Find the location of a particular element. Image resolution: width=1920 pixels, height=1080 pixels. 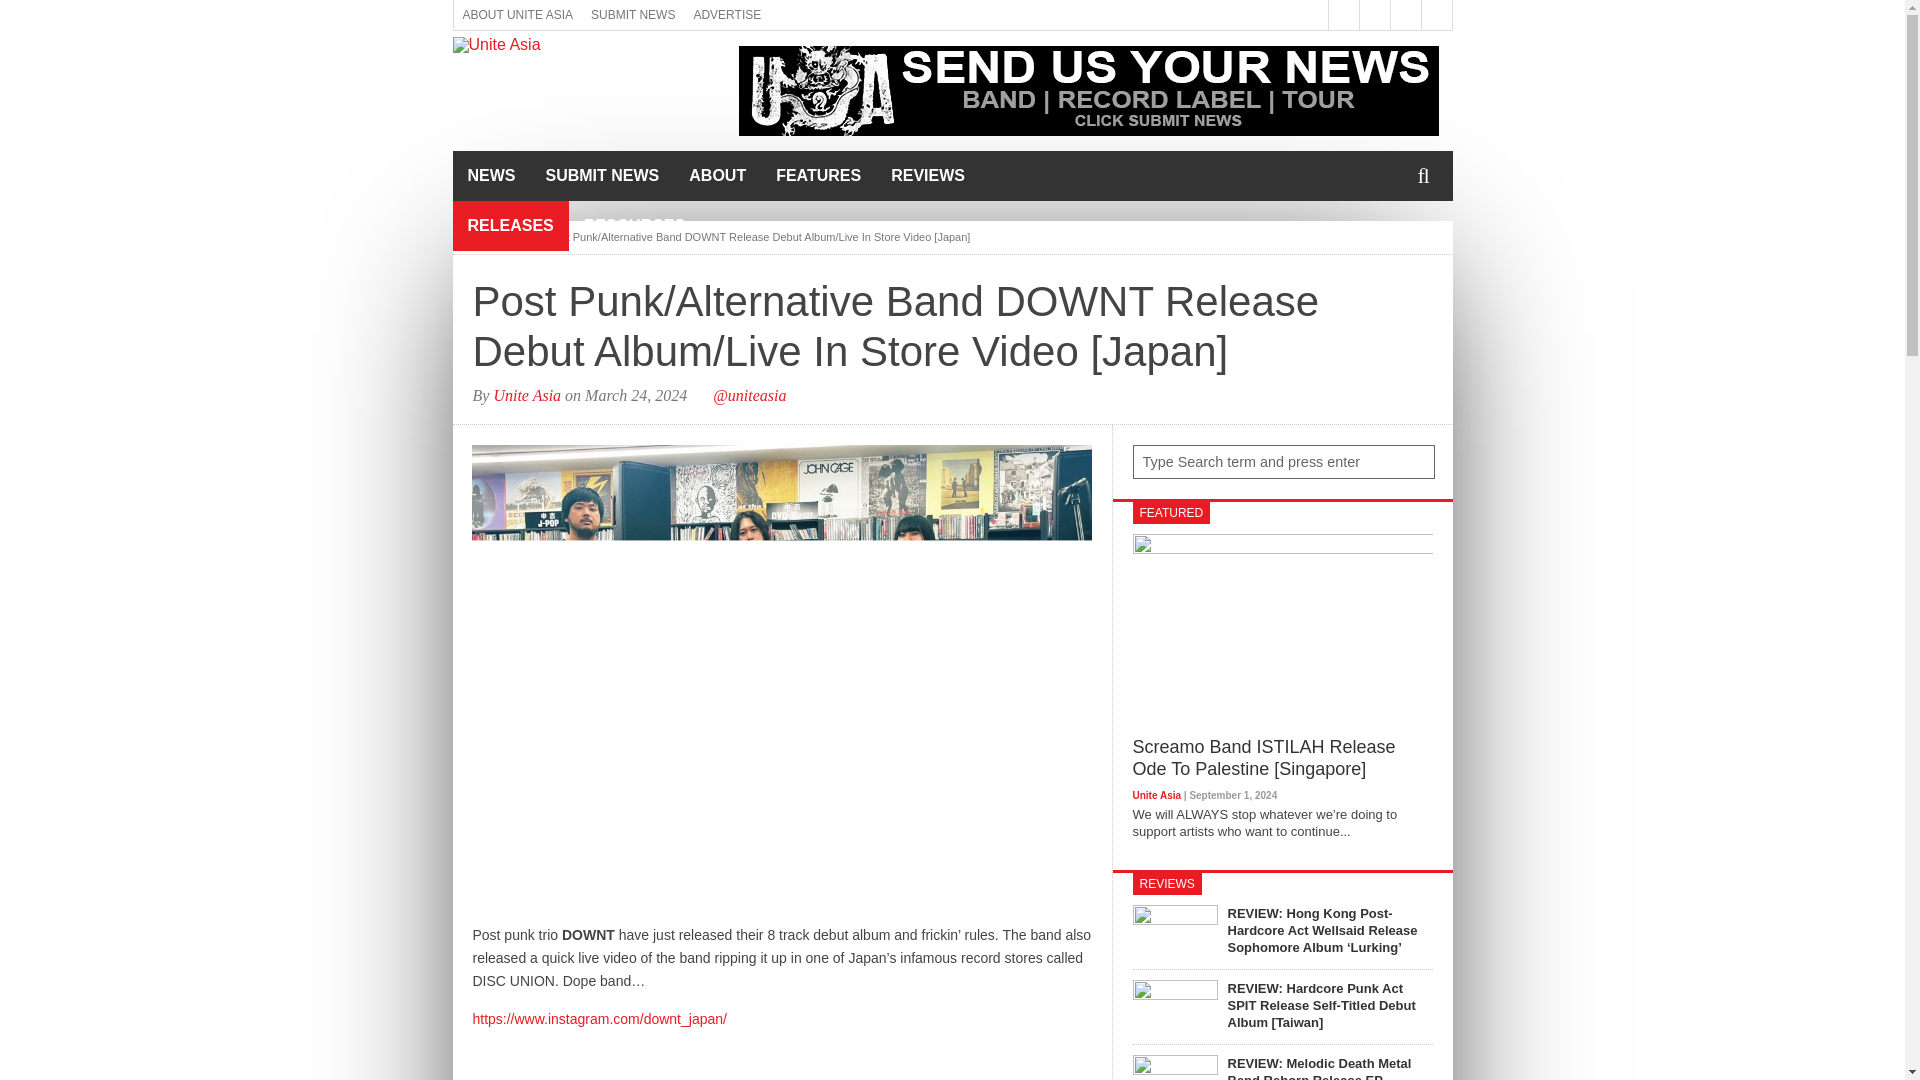

ABOUT is located at coordinates (716, 176).